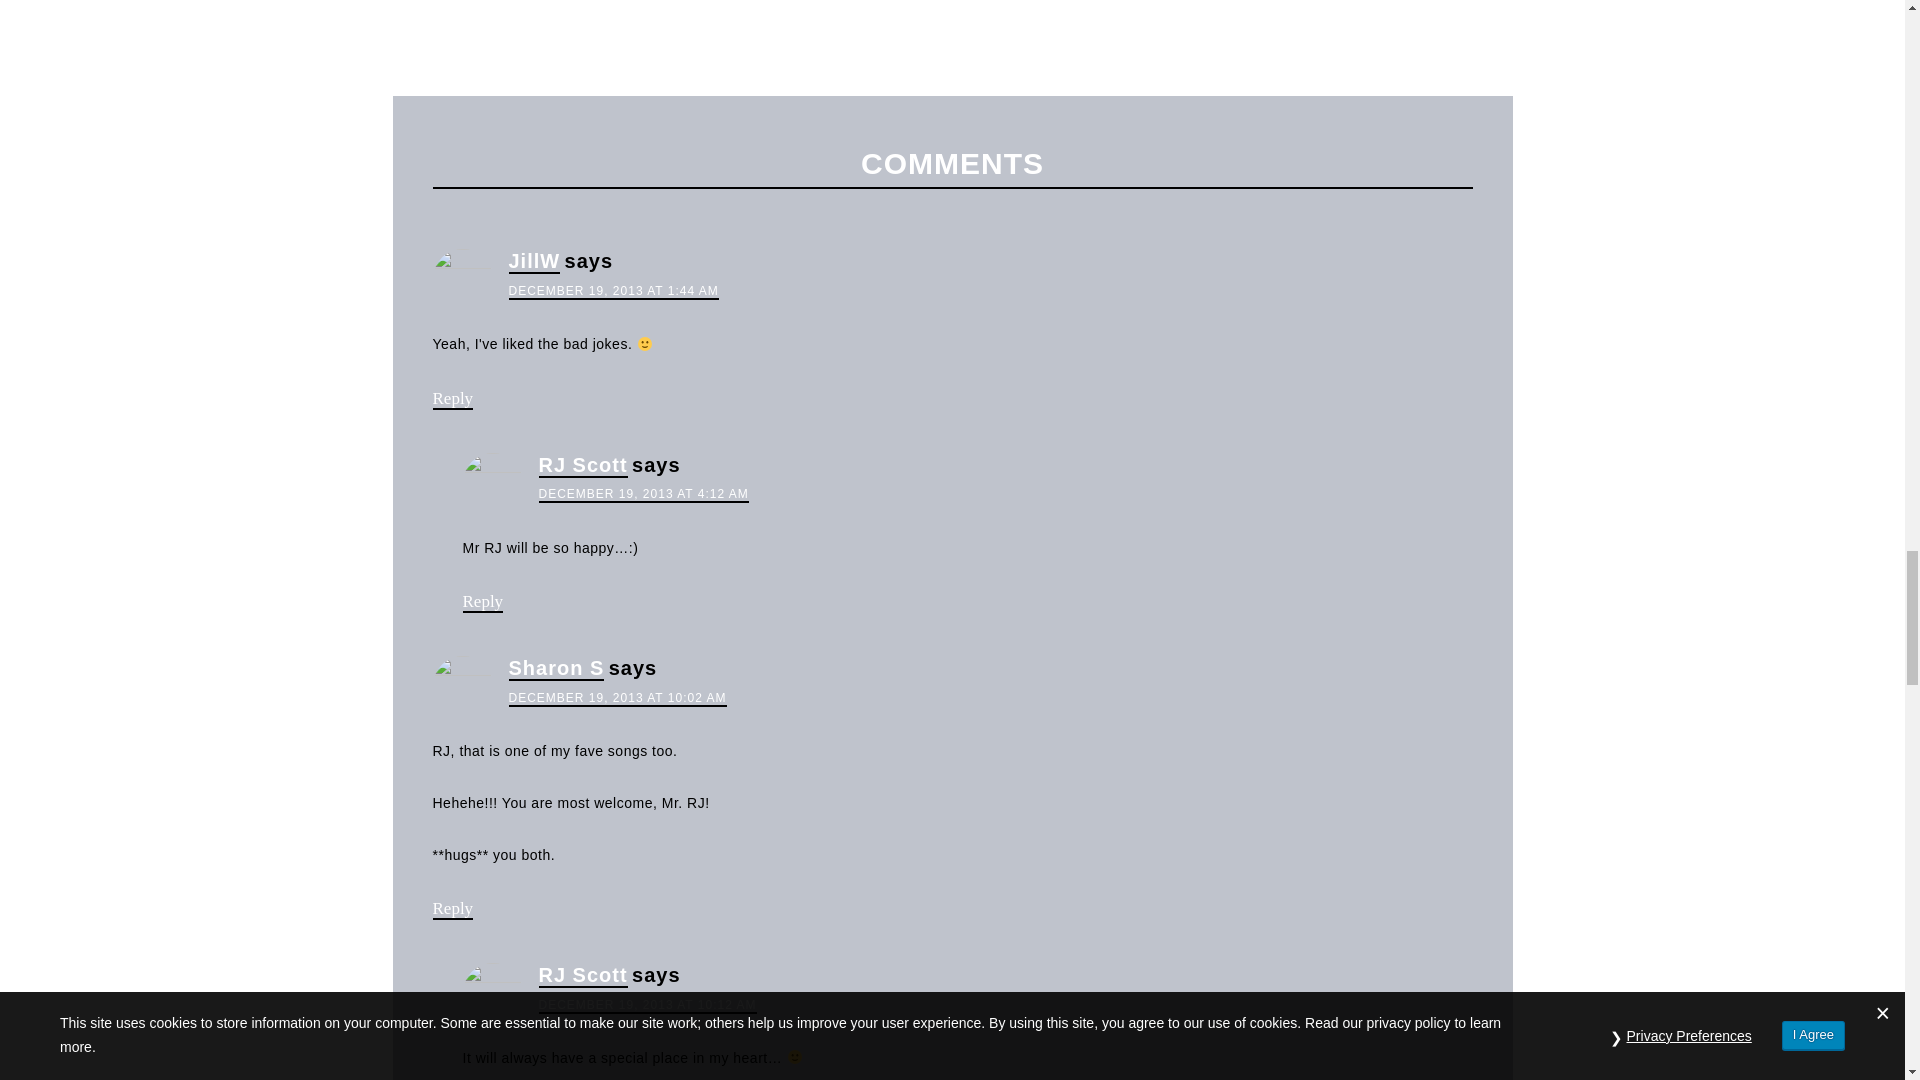  What do you see at coordinates (616, 699) in the screenshot?
I see `DECEMBER 19, 2013 AT 10:02 AM` at bounding box center [616, 699].